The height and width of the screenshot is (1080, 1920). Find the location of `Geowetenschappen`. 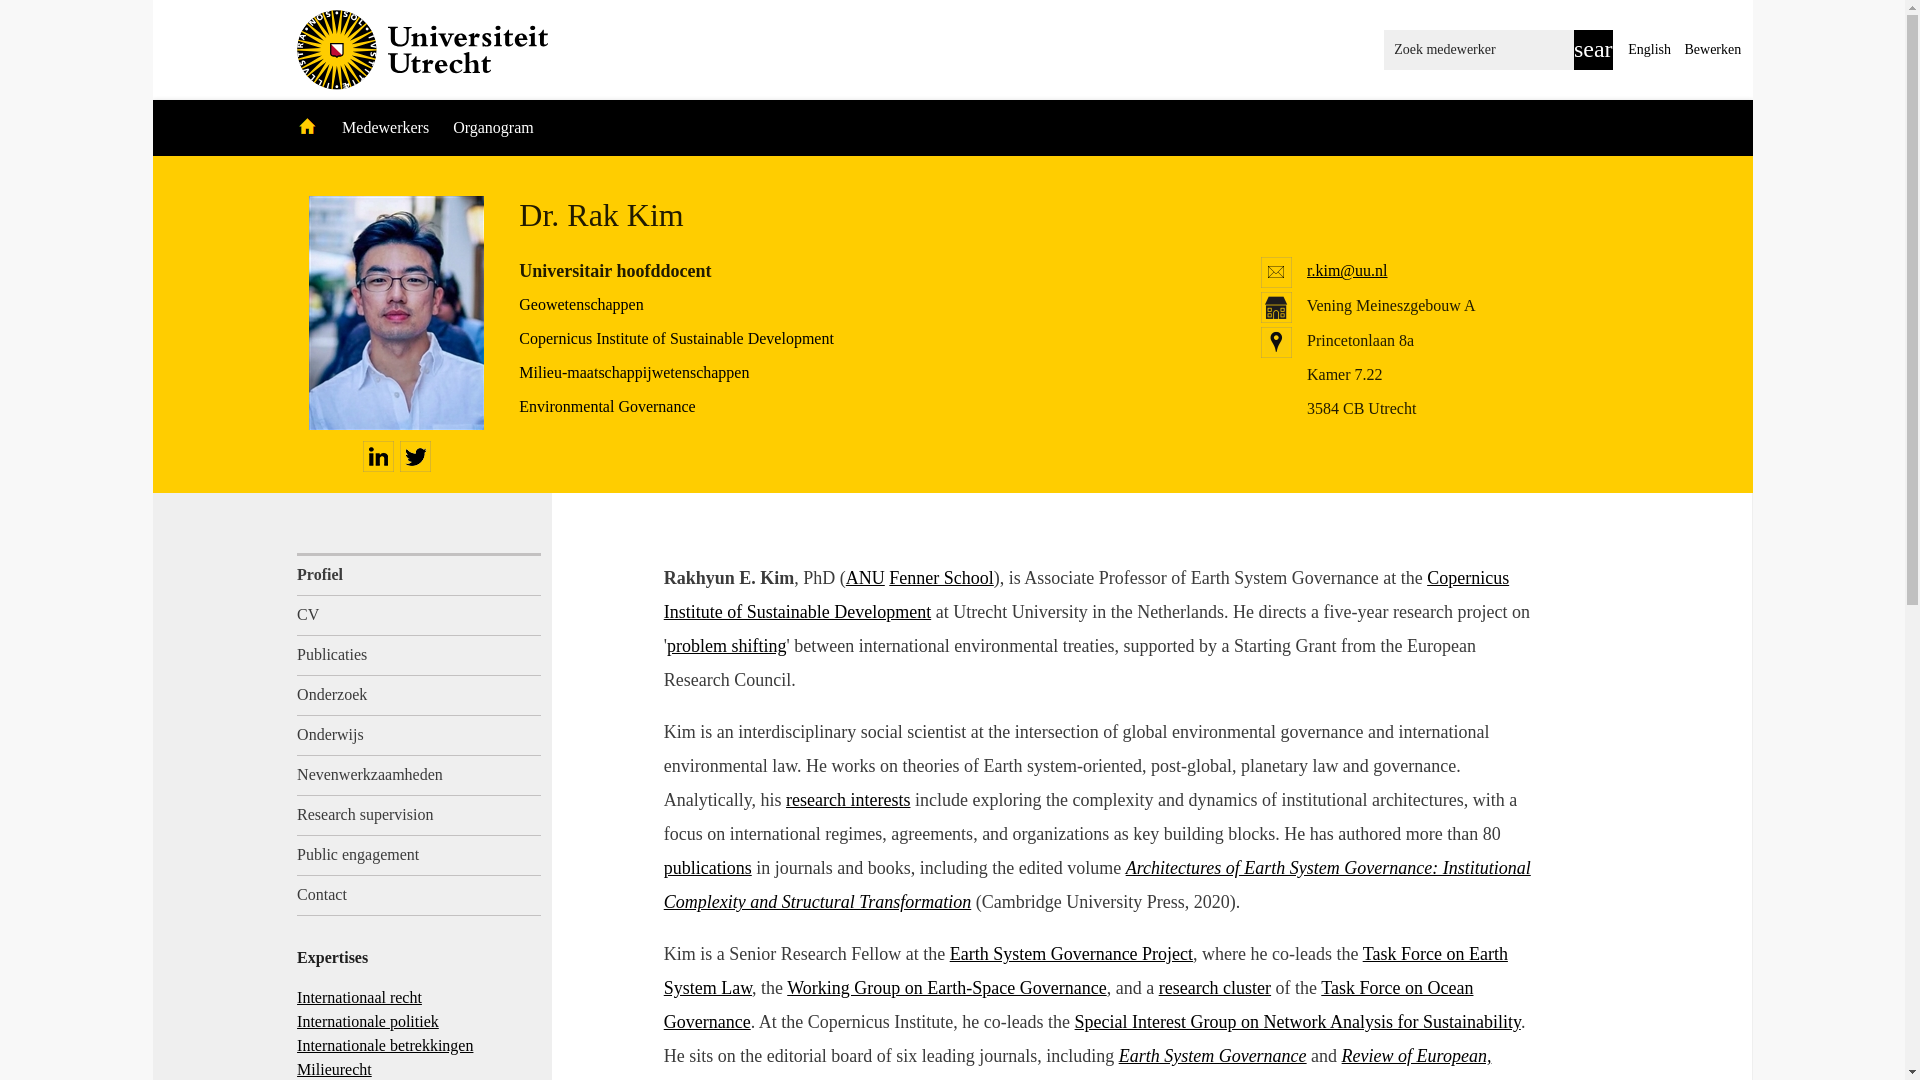

Geowetenschappen is located at coordinates (580, 304).